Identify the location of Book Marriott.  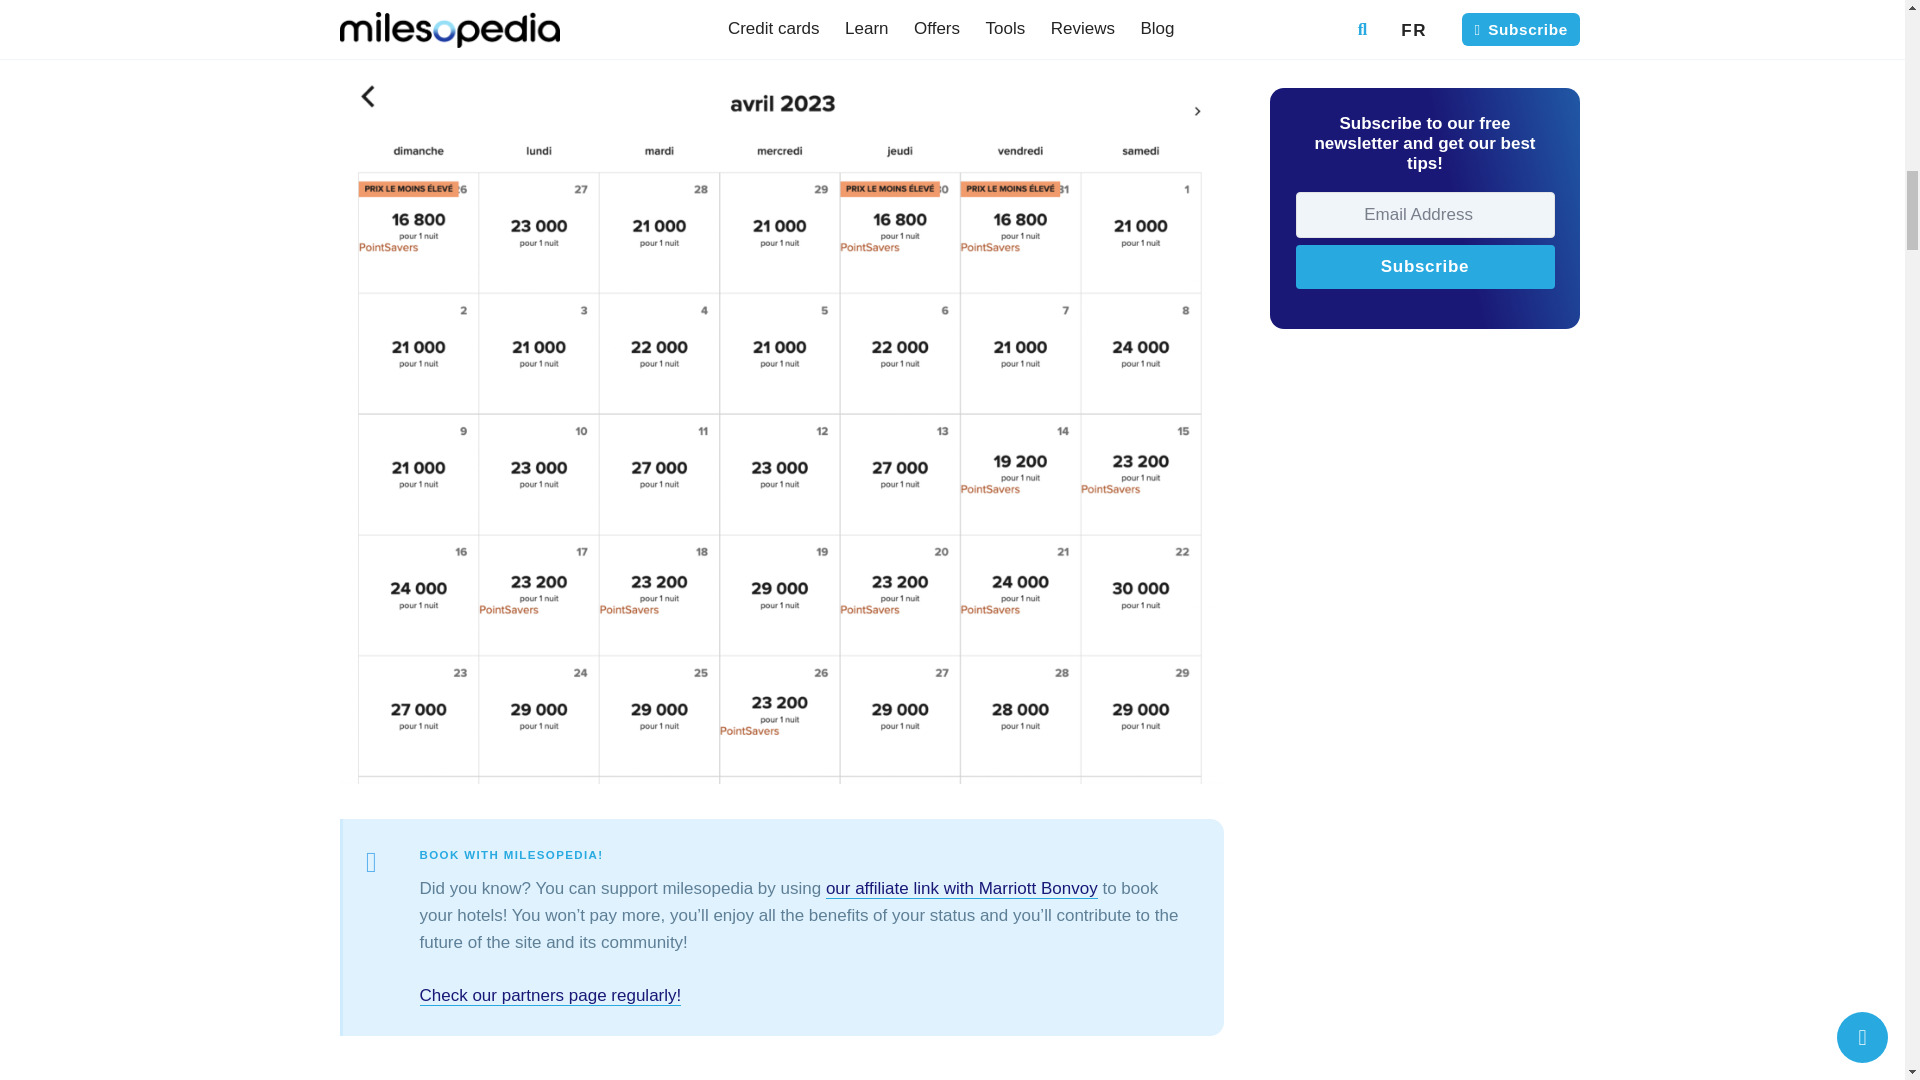
(962, 888).